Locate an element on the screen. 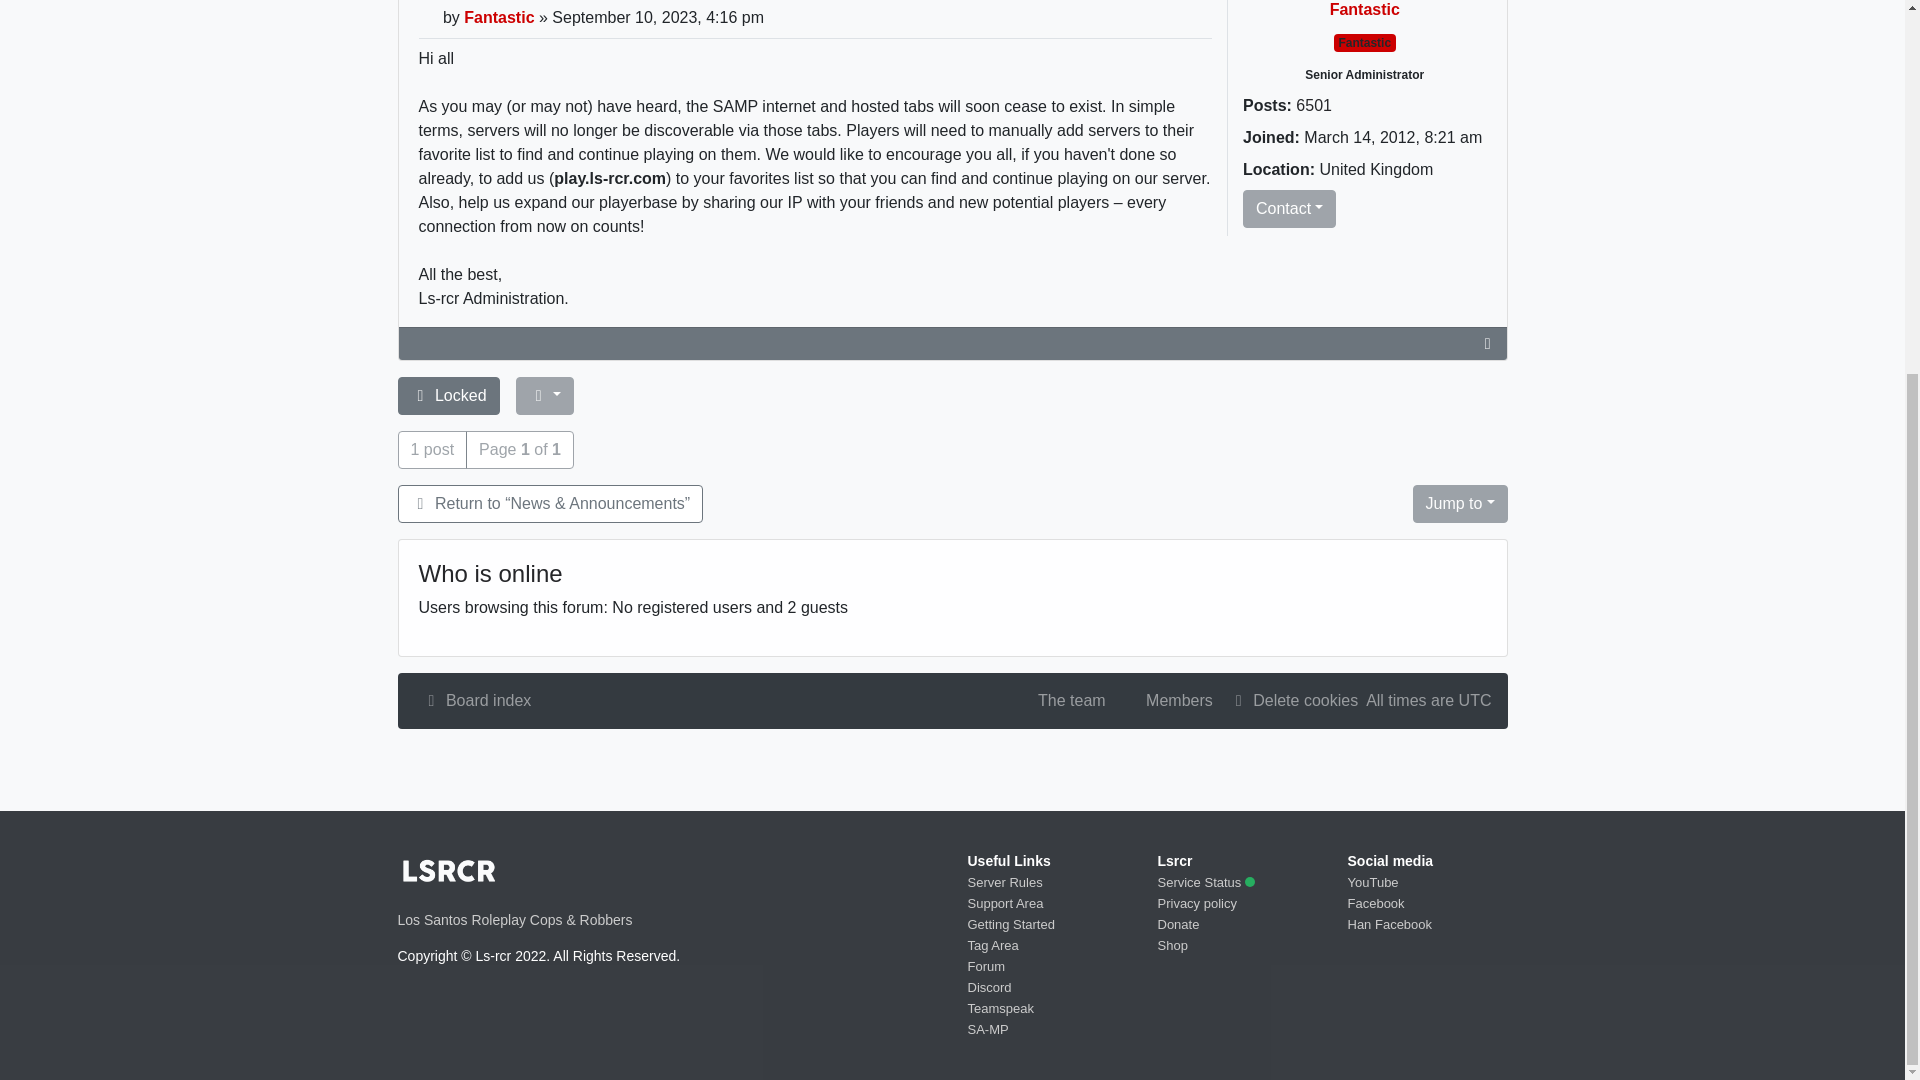 The height and width of the screenshot is (1080, 1920). Jump to is located at coordinates (1459, 503).